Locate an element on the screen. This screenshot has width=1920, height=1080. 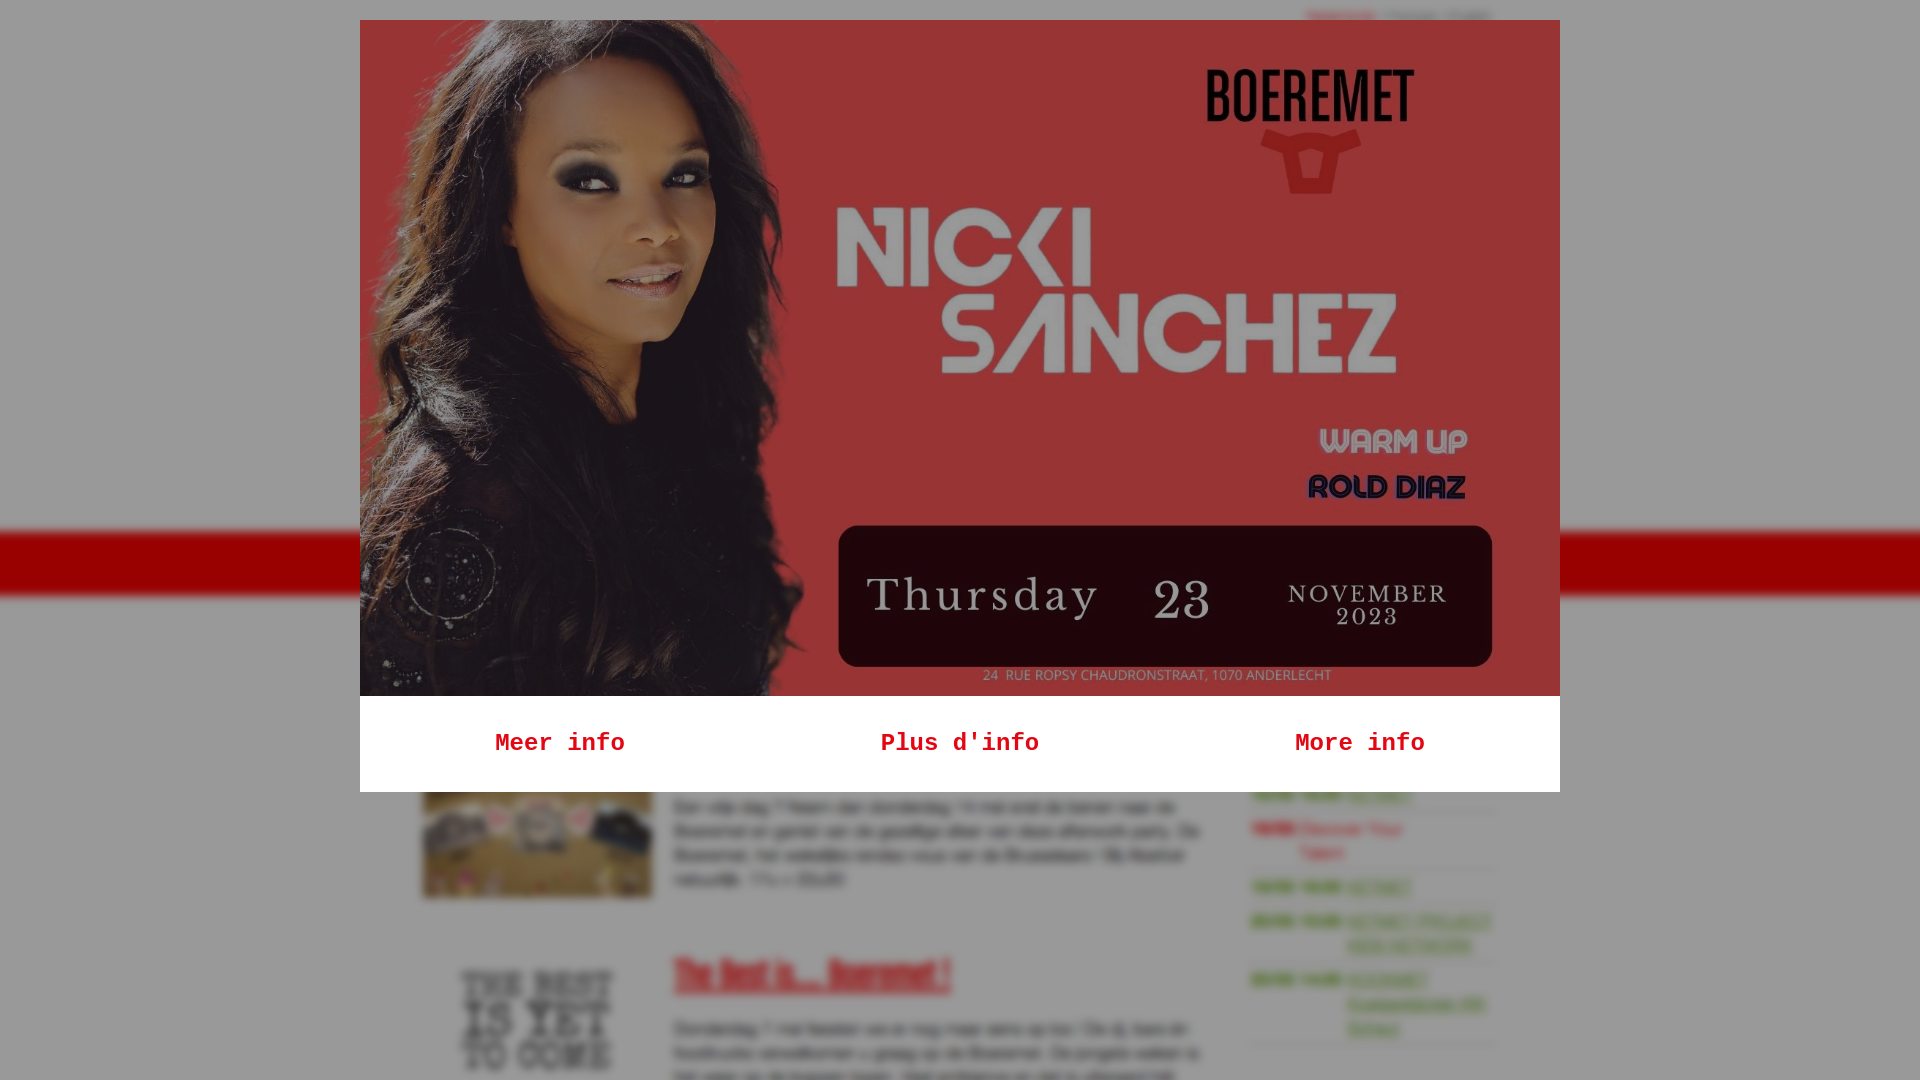
Plus d'info is located at coordinates (960, 744).